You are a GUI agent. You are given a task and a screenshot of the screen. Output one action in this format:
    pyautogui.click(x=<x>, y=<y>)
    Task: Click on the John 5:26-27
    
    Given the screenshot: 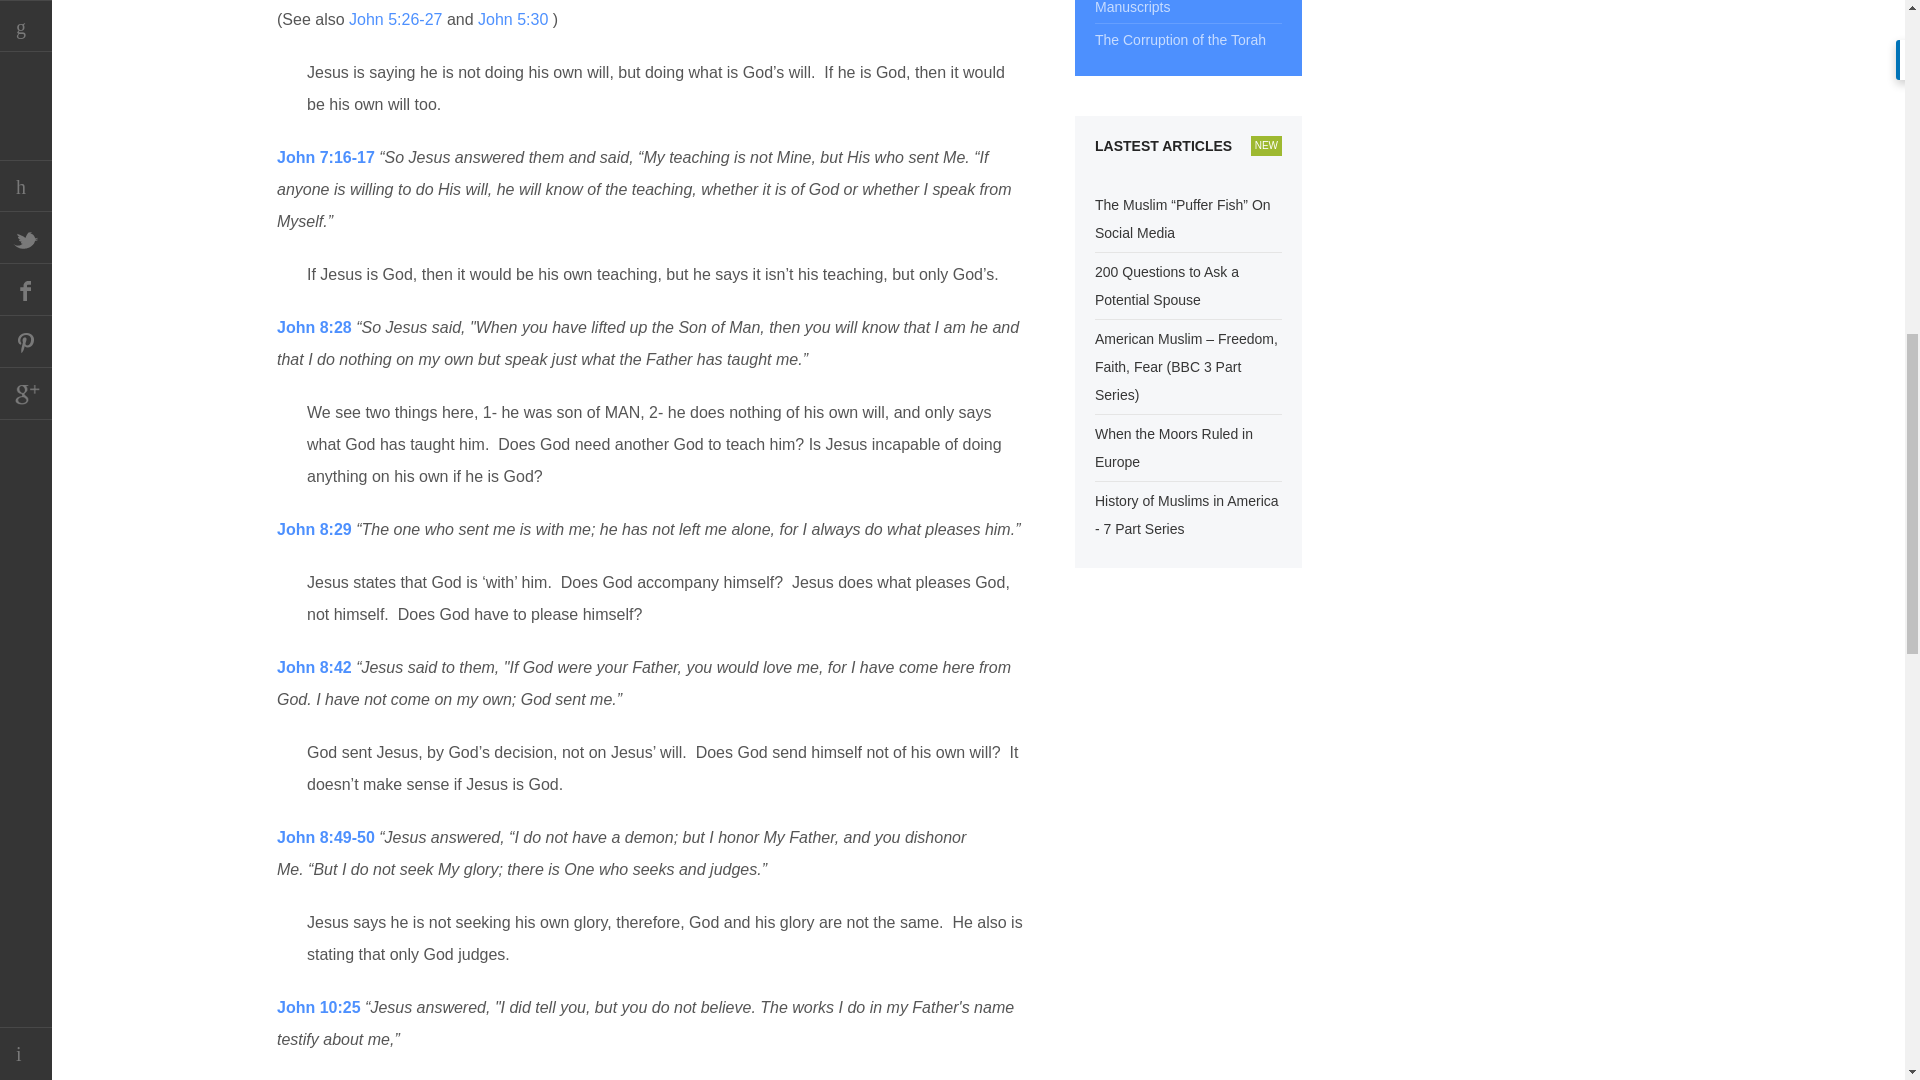 What is the action you would take?
    pyautogui.click(x=398, y=19)
    